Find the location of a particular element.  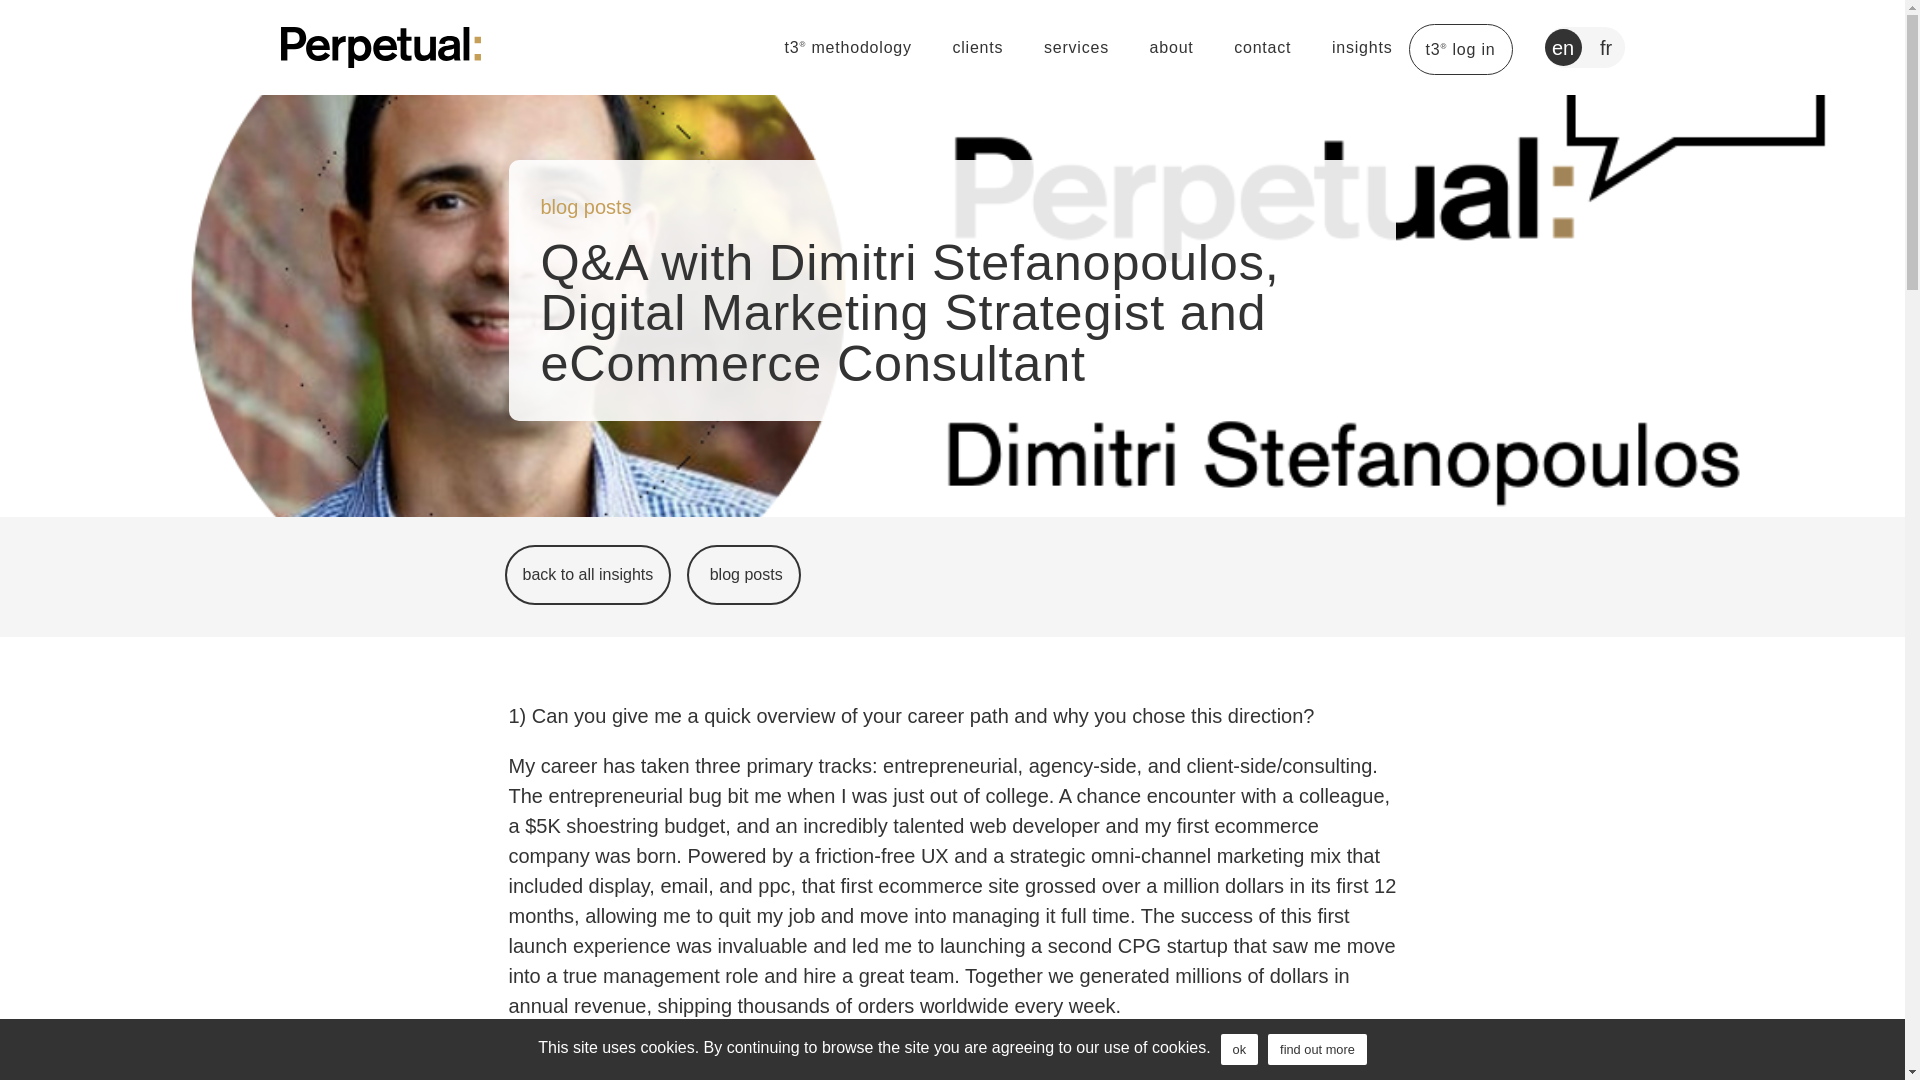

clients is located at coordinates (977, 47).